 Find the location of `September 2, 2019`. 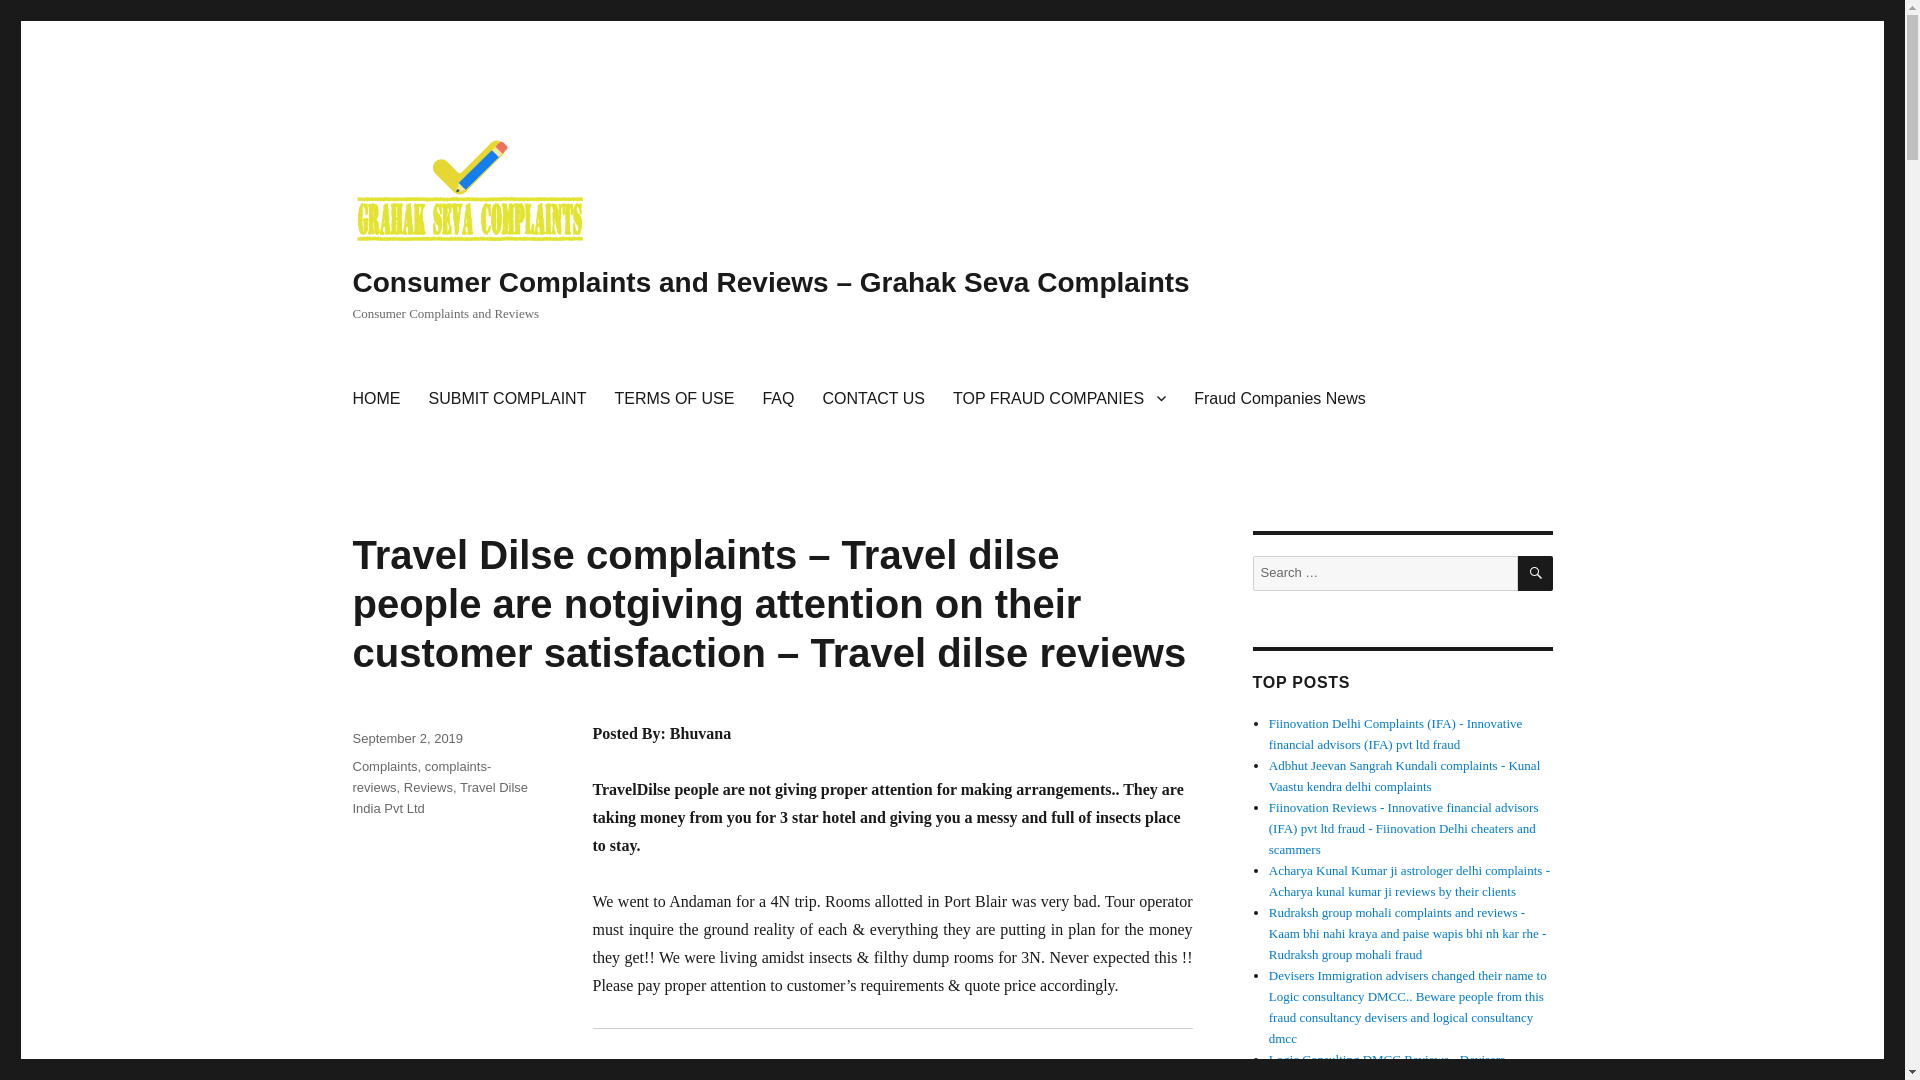

September 2, 2019 is located at coordinates (406, 738).